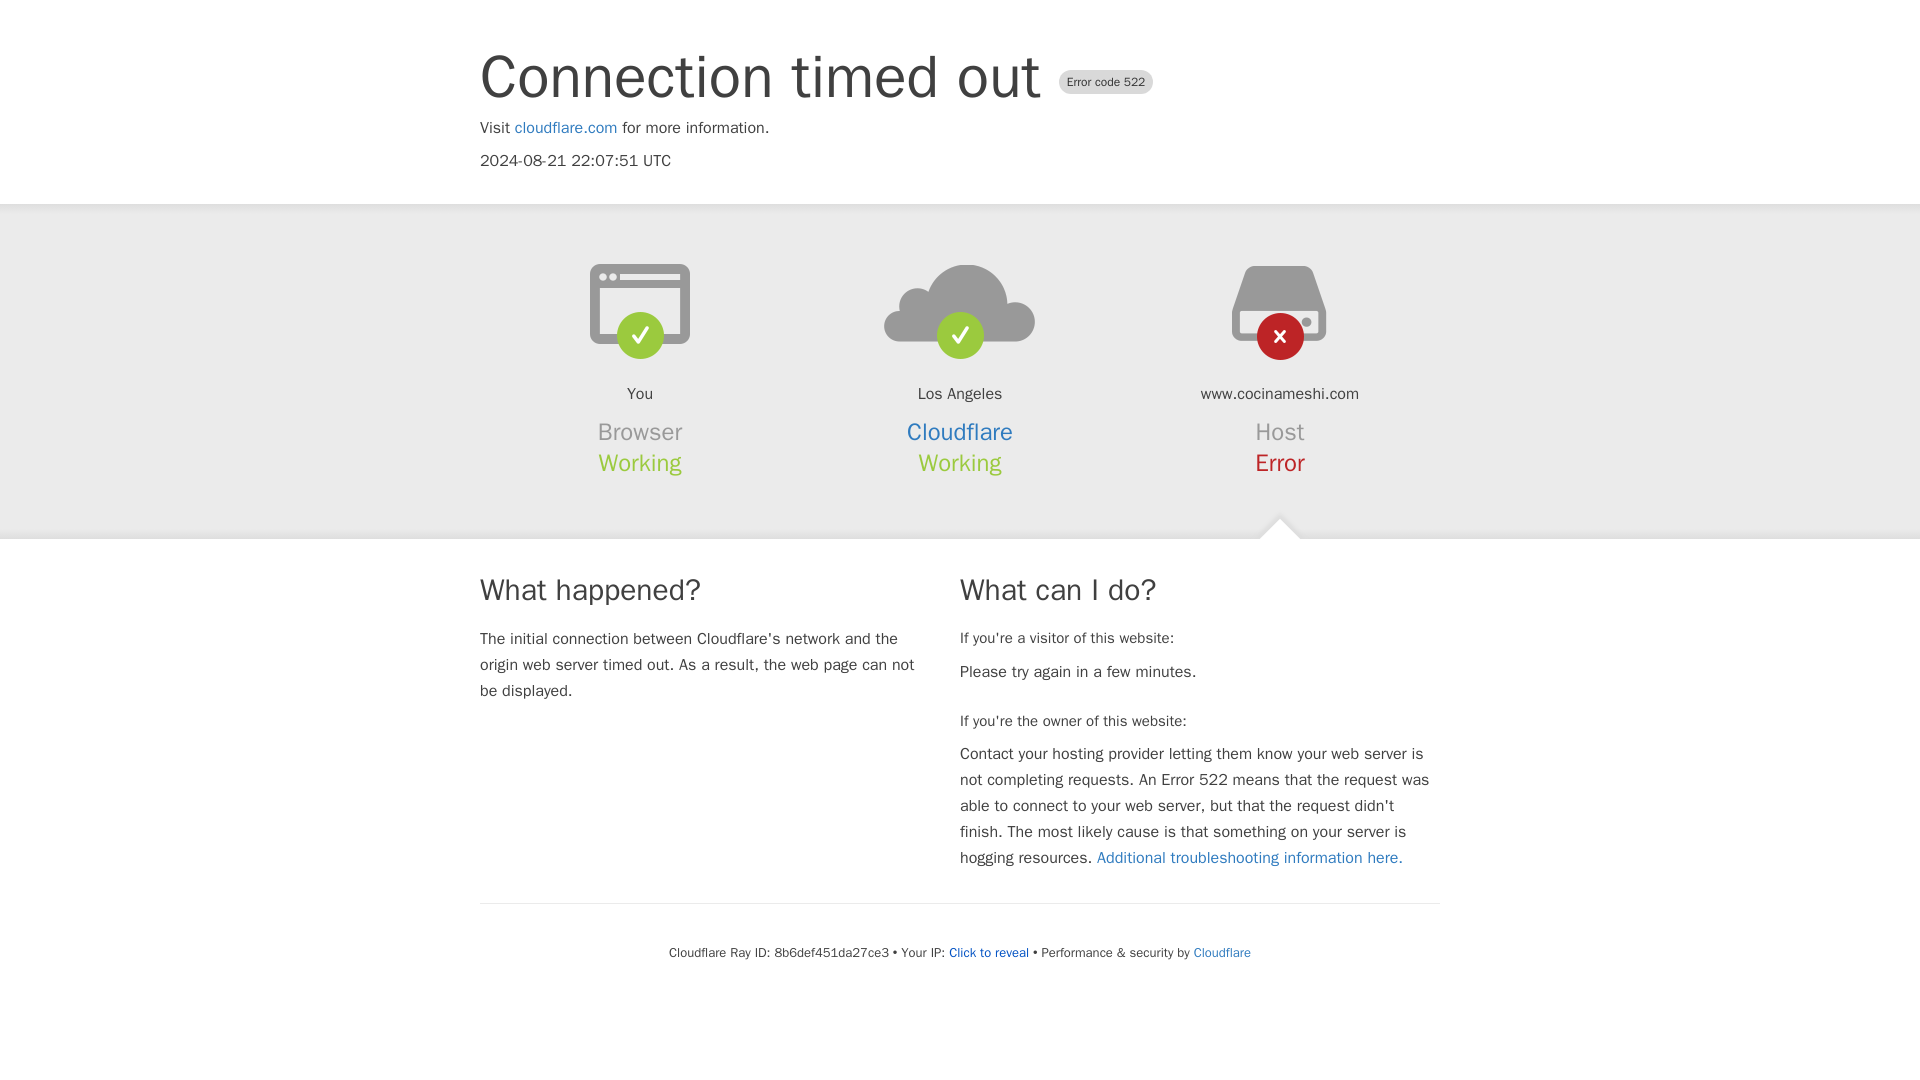 The image size is (1920, 1080). What do you see at coordinates (1222, 952) in the screenshot?
I see `Cloudflare` at bounding box center [1222, 952].